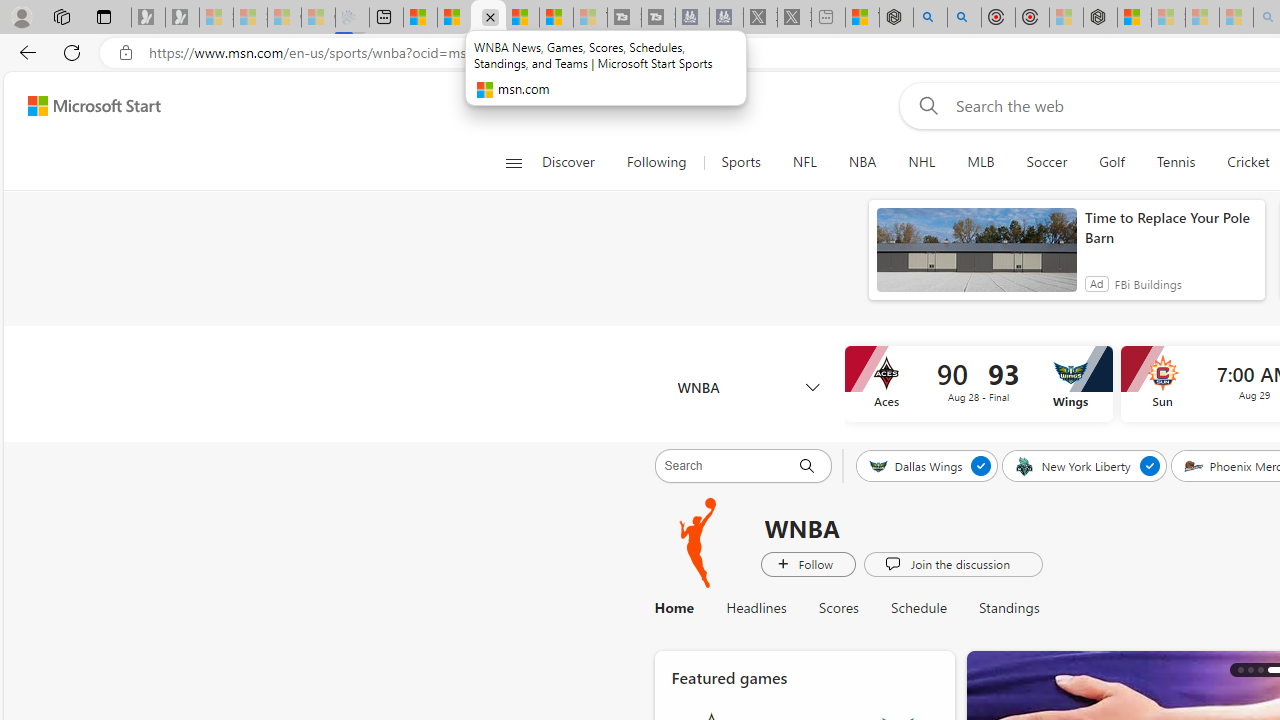 This screenshot has width=1280, height=720. What do you see at coordinates (740, 162) in the screenshot?
I see `Sports` at bounding box center [740, 162].